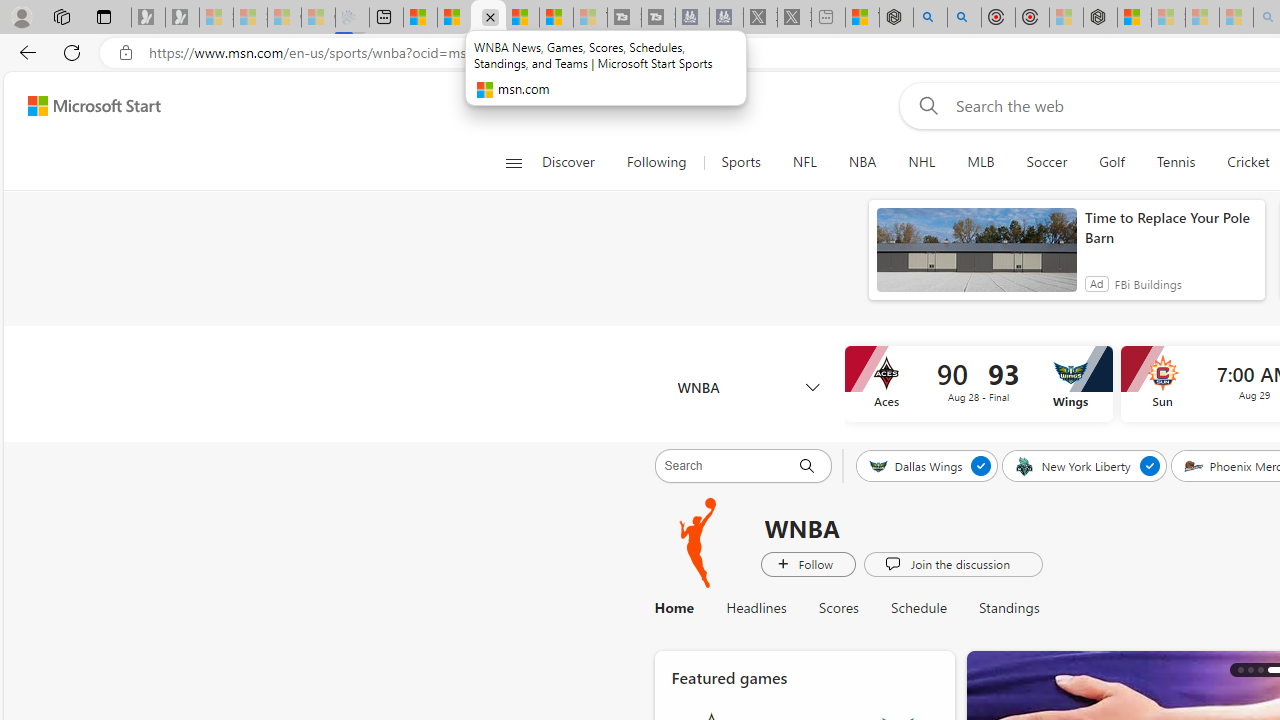 This screenshot has width=1280, height=720. What do you see at coordinates (740, 162) in the screenshot?
I see `Sports` at bounding box center [740, 162].